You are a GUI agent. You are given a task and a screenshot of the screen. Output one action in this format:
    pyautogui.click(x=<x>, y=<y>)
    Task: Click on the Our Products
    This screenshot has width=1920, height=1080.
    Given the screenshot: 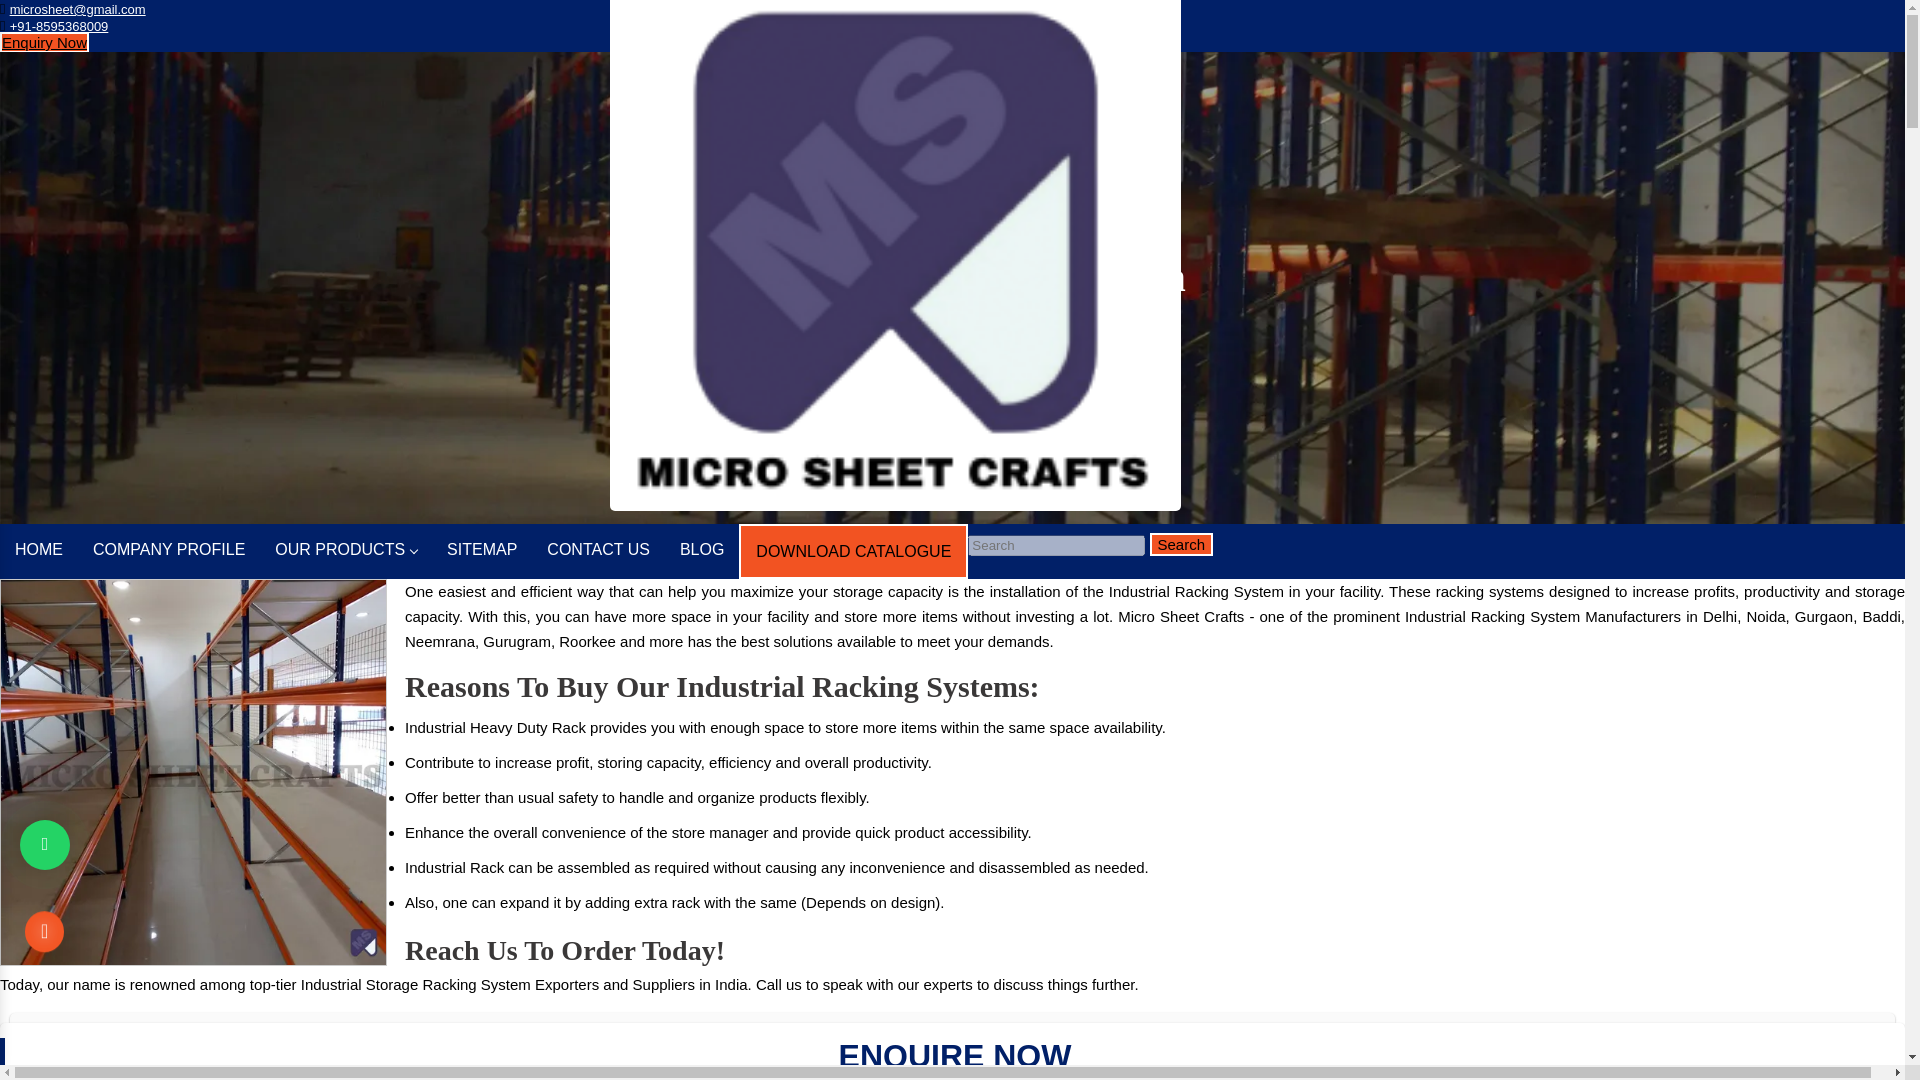 What is the action you would take?
    pyautogui.click(x=883, y=312)
    